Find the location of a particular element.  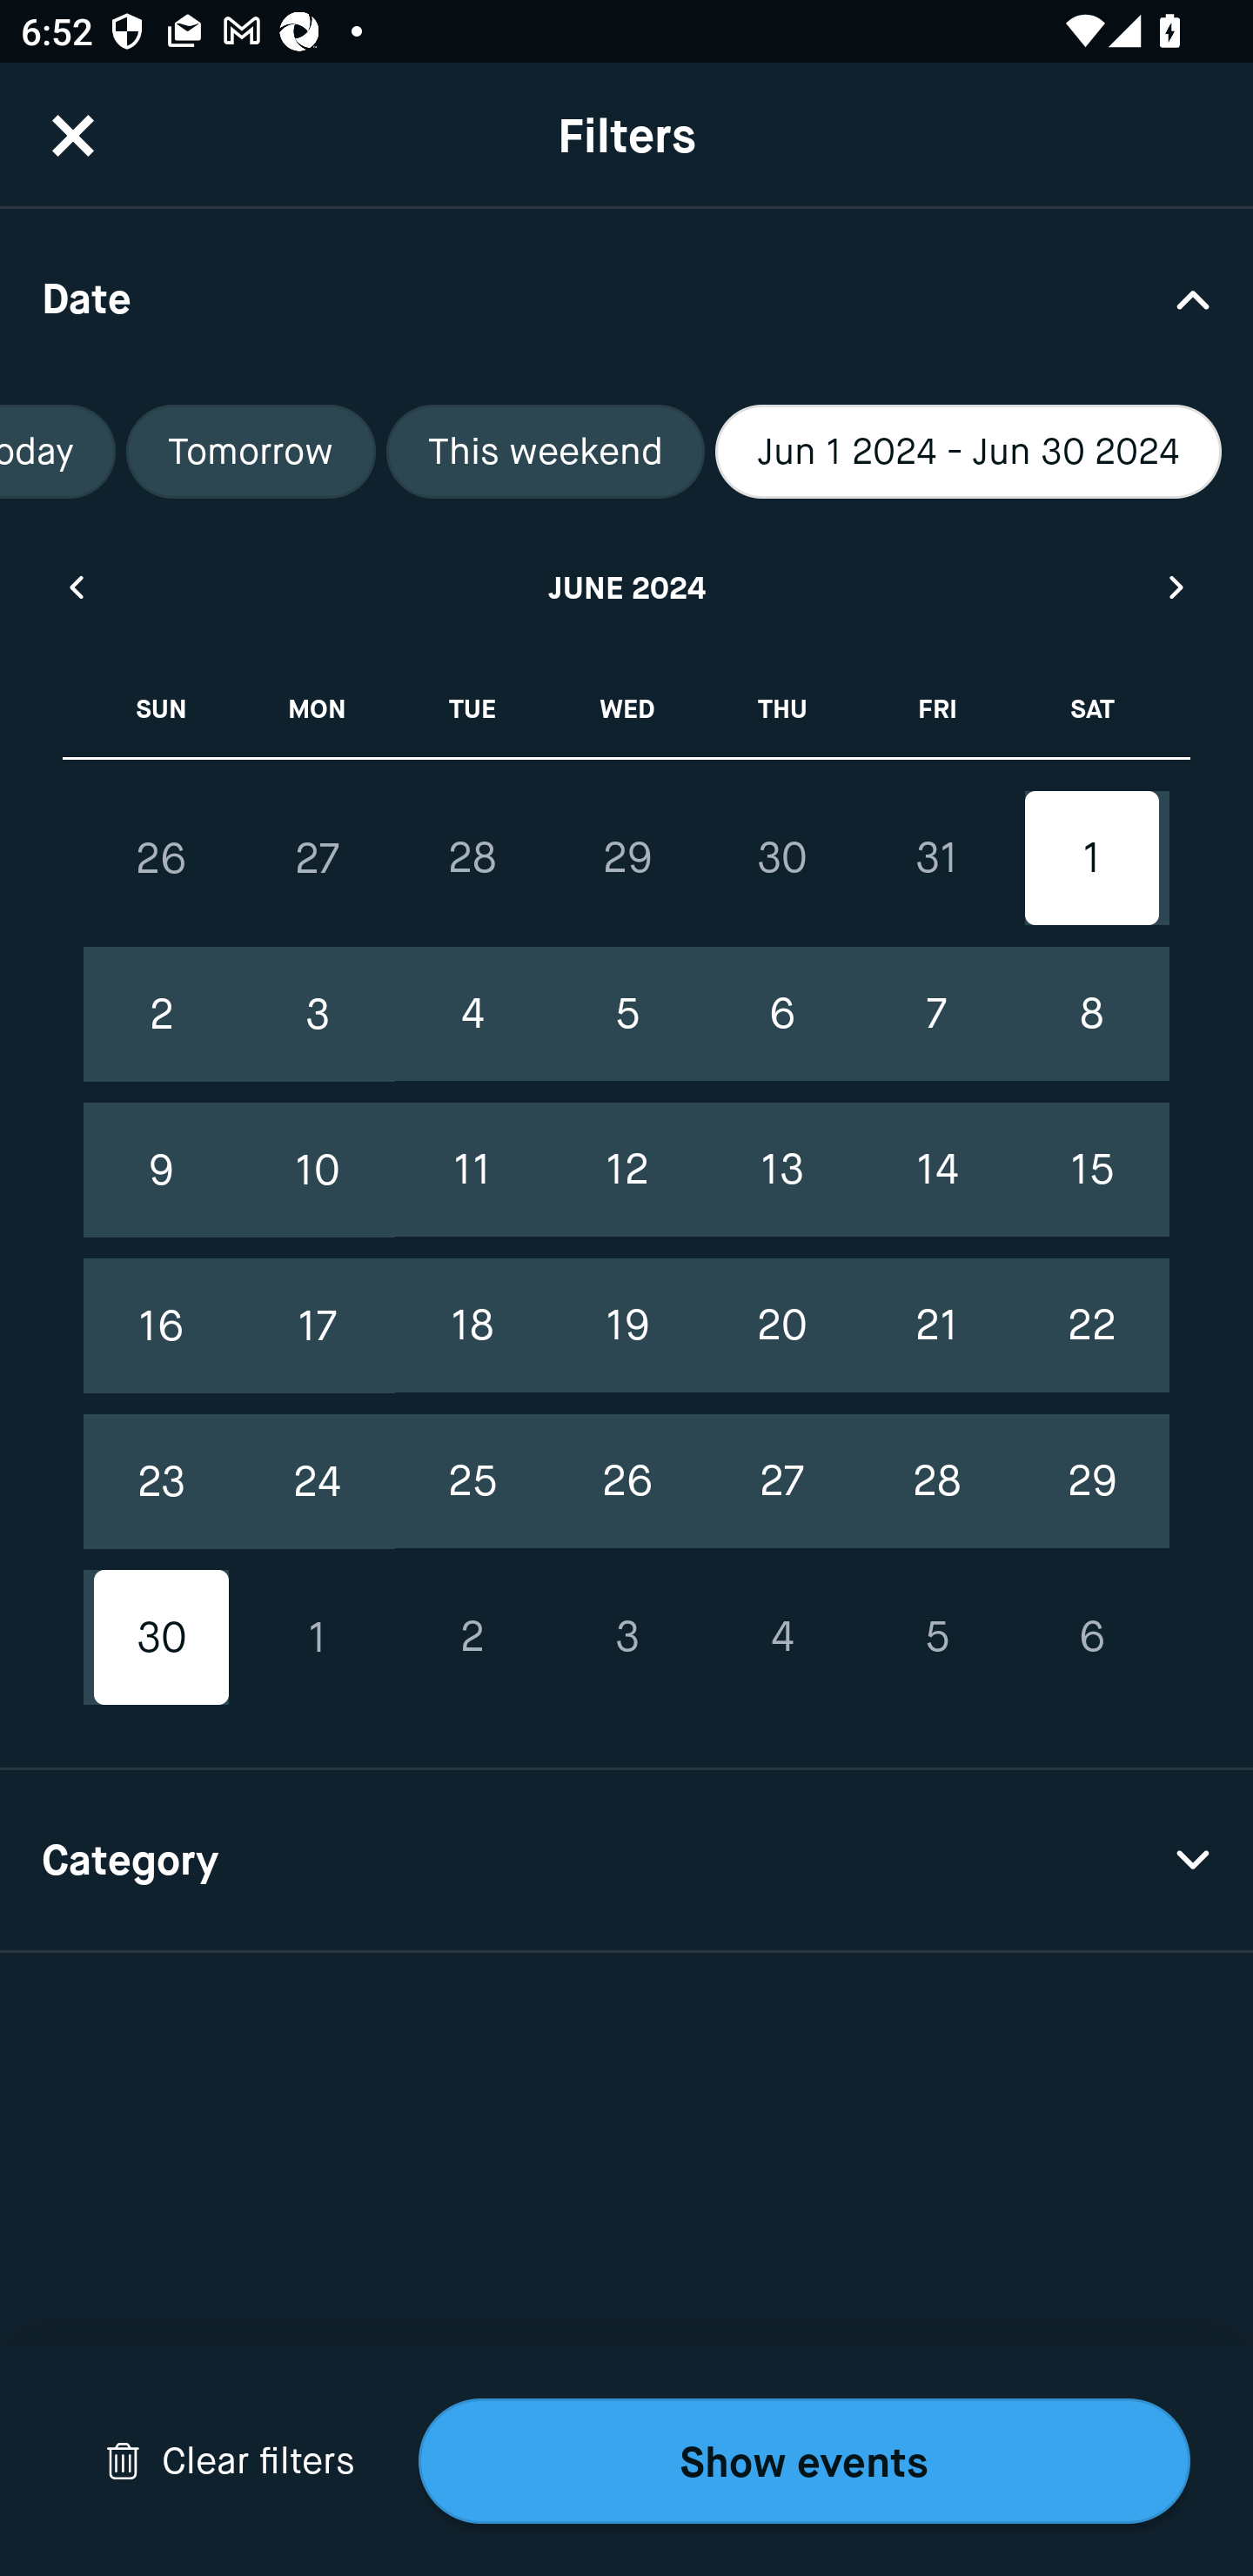

11 is located at coordinates (472, 1170).